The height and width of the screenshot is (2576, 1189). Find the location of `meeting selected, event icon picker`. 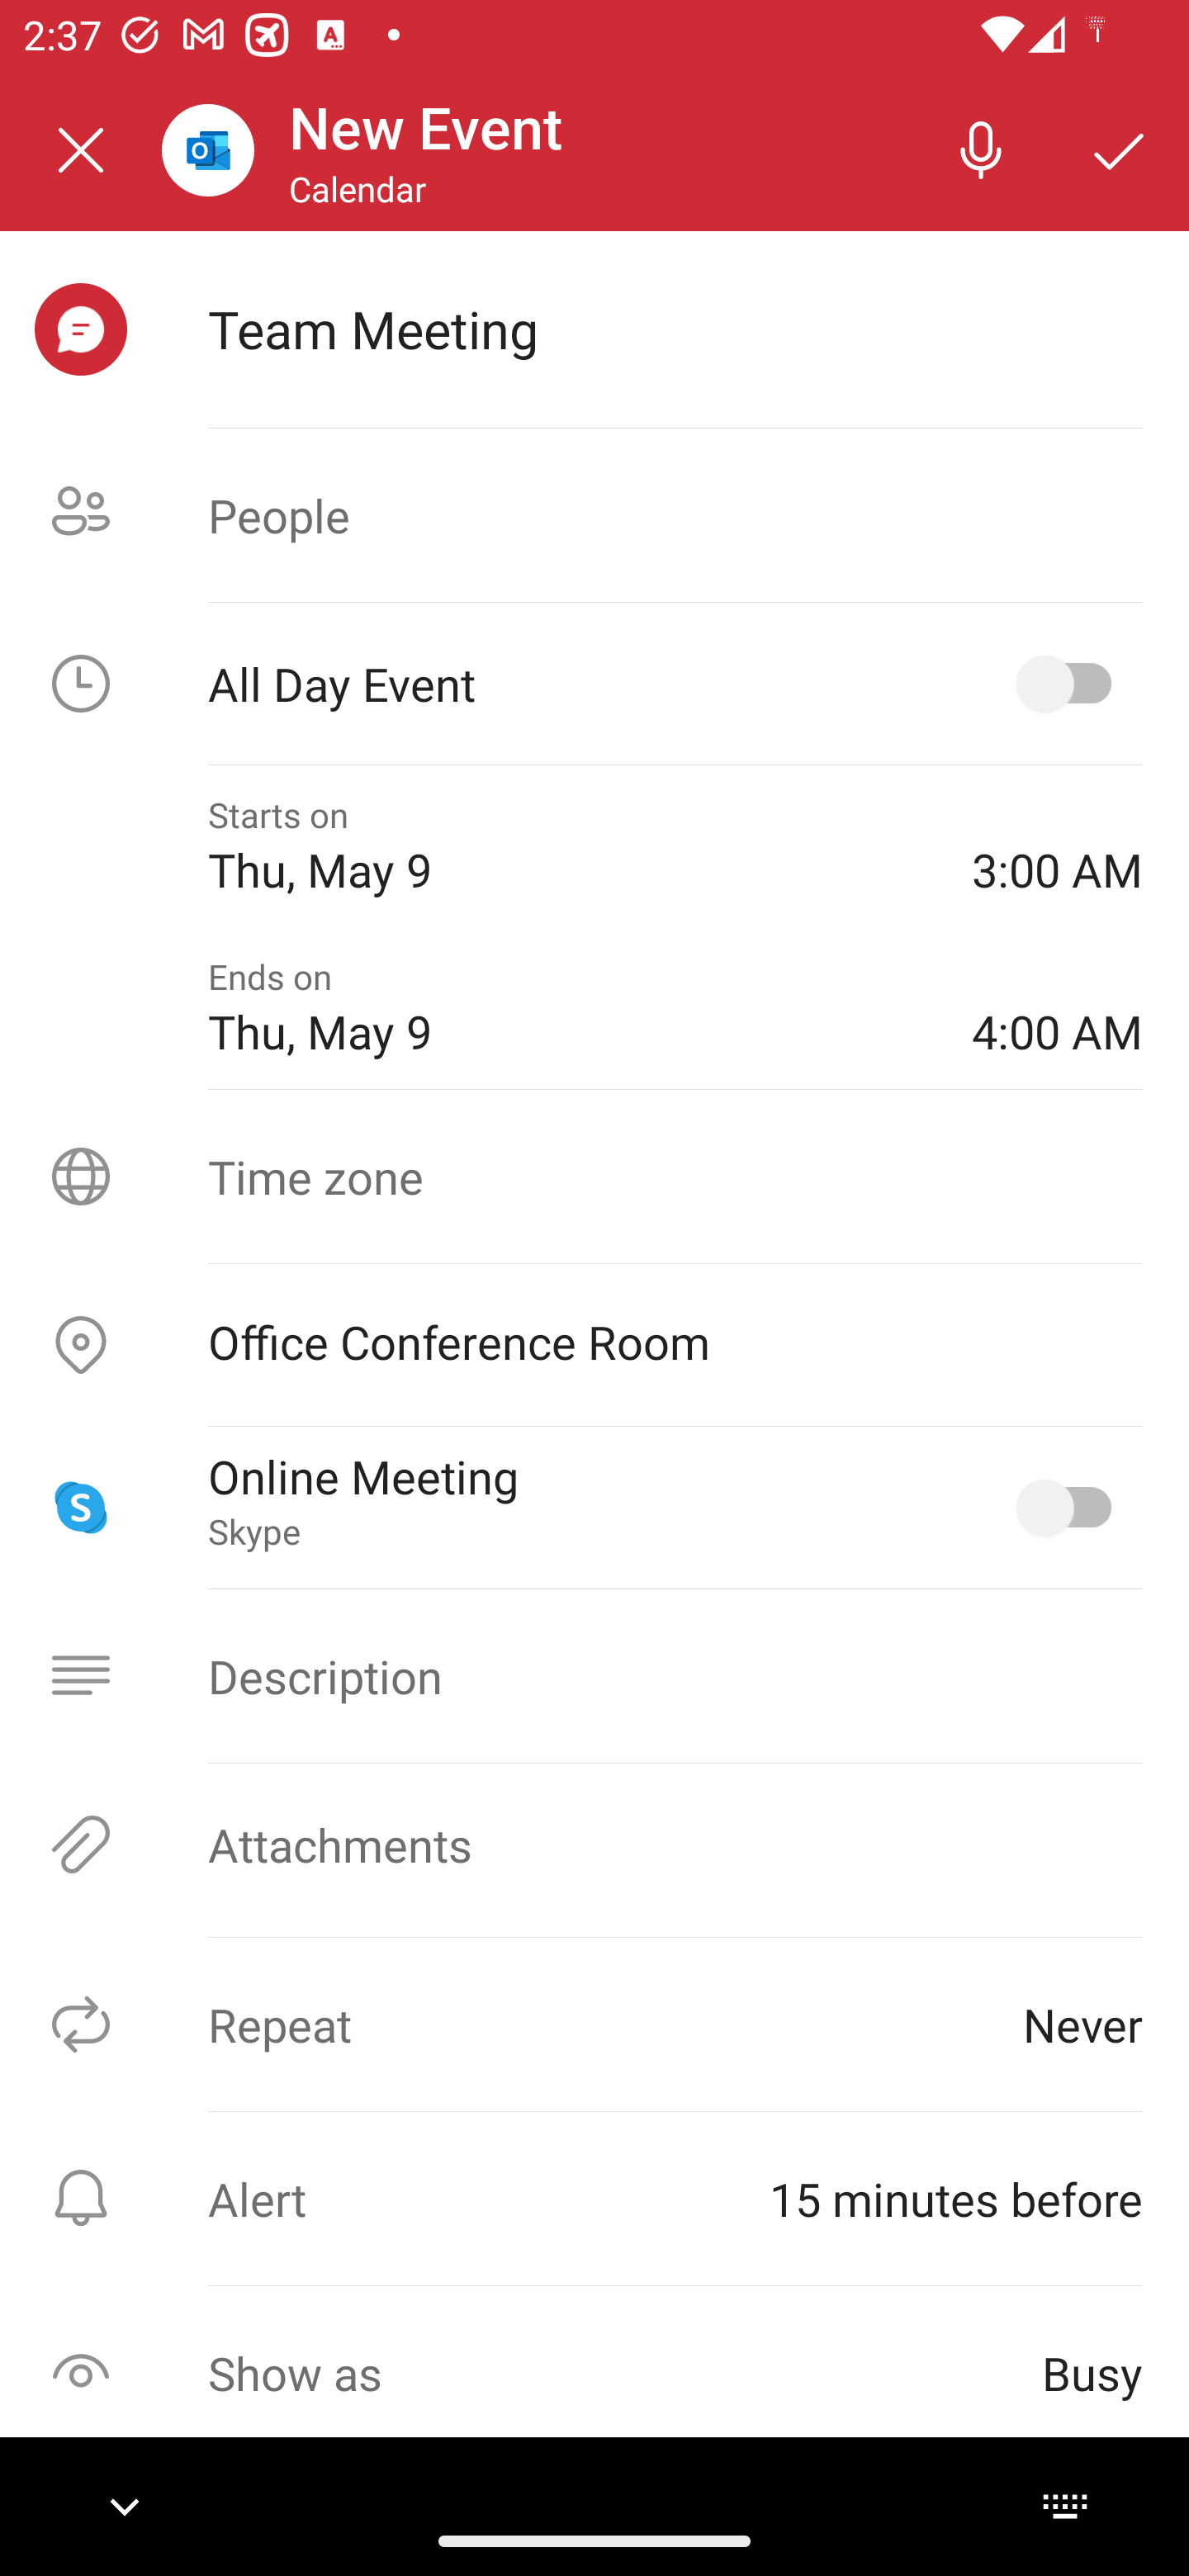

meeting selected, event icon picker is located at coordinates (81, 329).